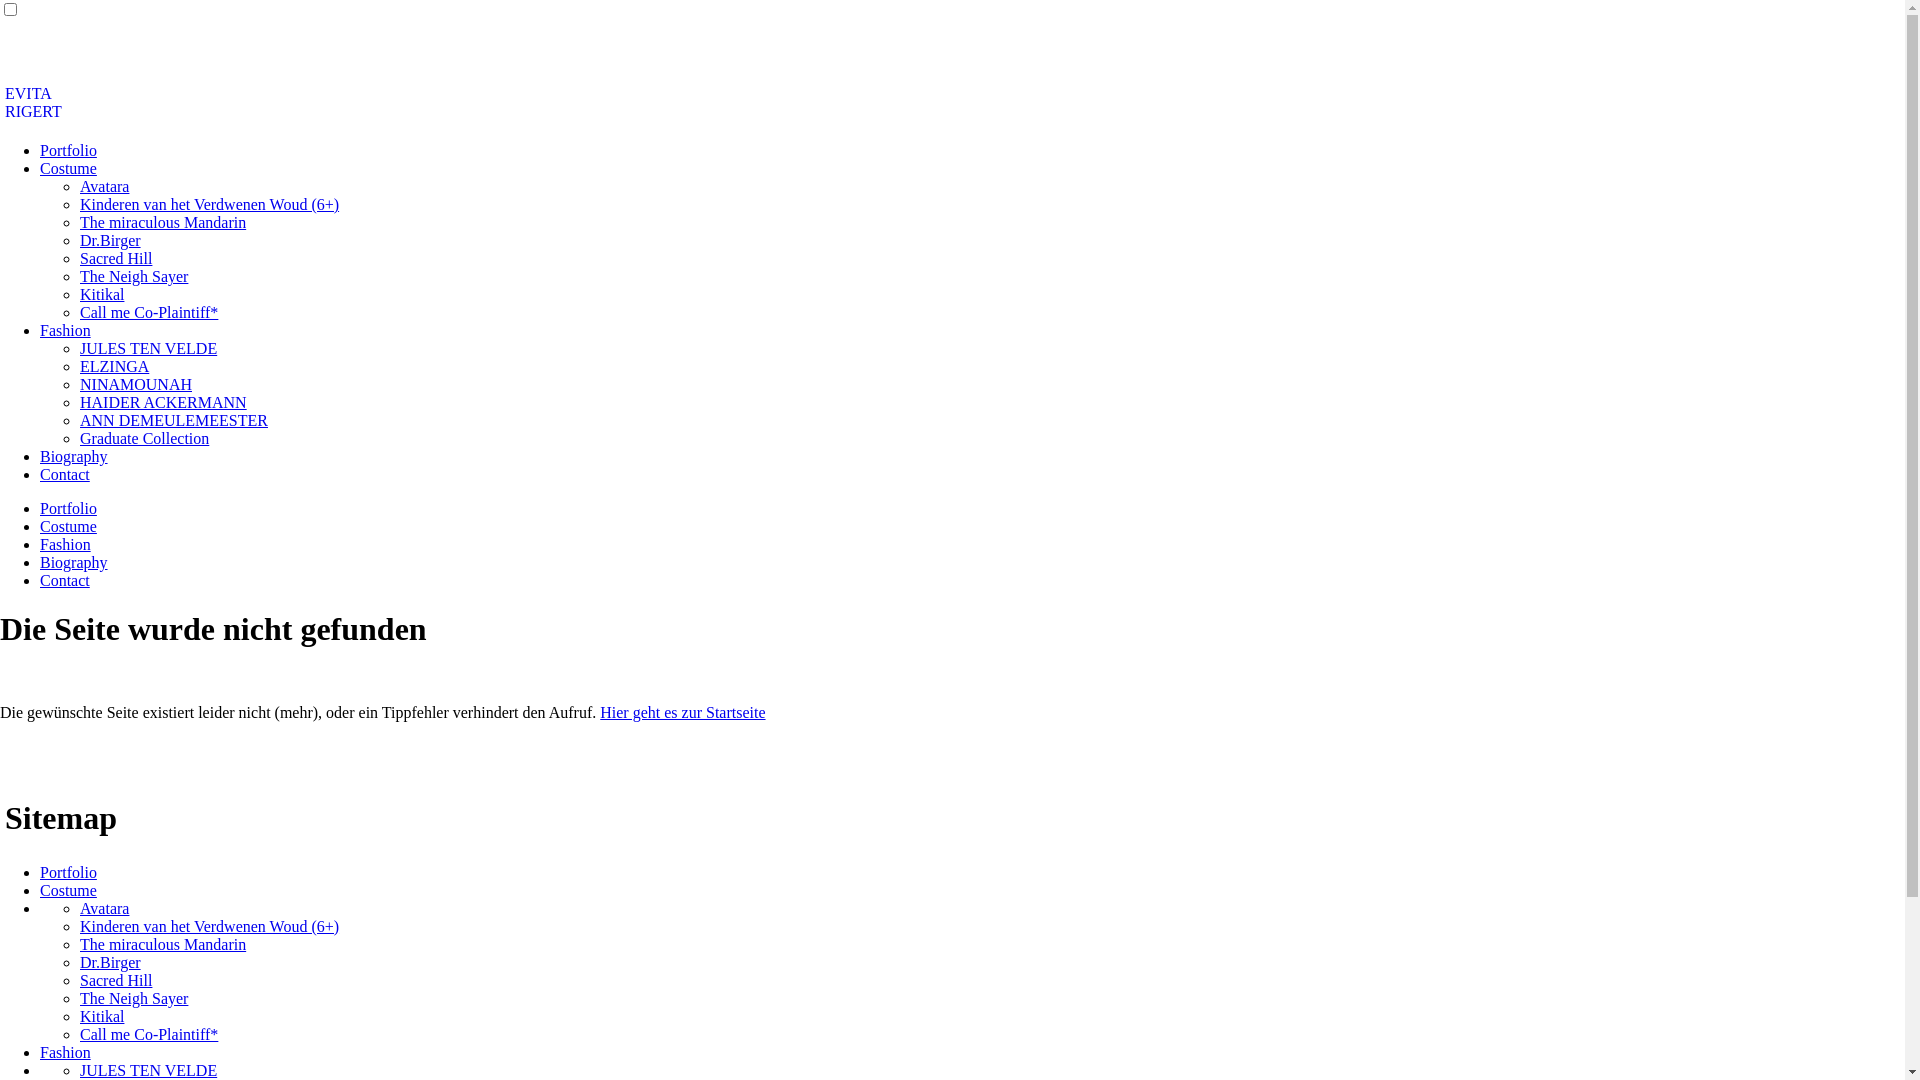 The height and width of the screenshot is (1080, 1920). What do you see at coordinates (102, 1016) in the screenshot?
I see `Kitikal` at bounding box center [102, 1016].